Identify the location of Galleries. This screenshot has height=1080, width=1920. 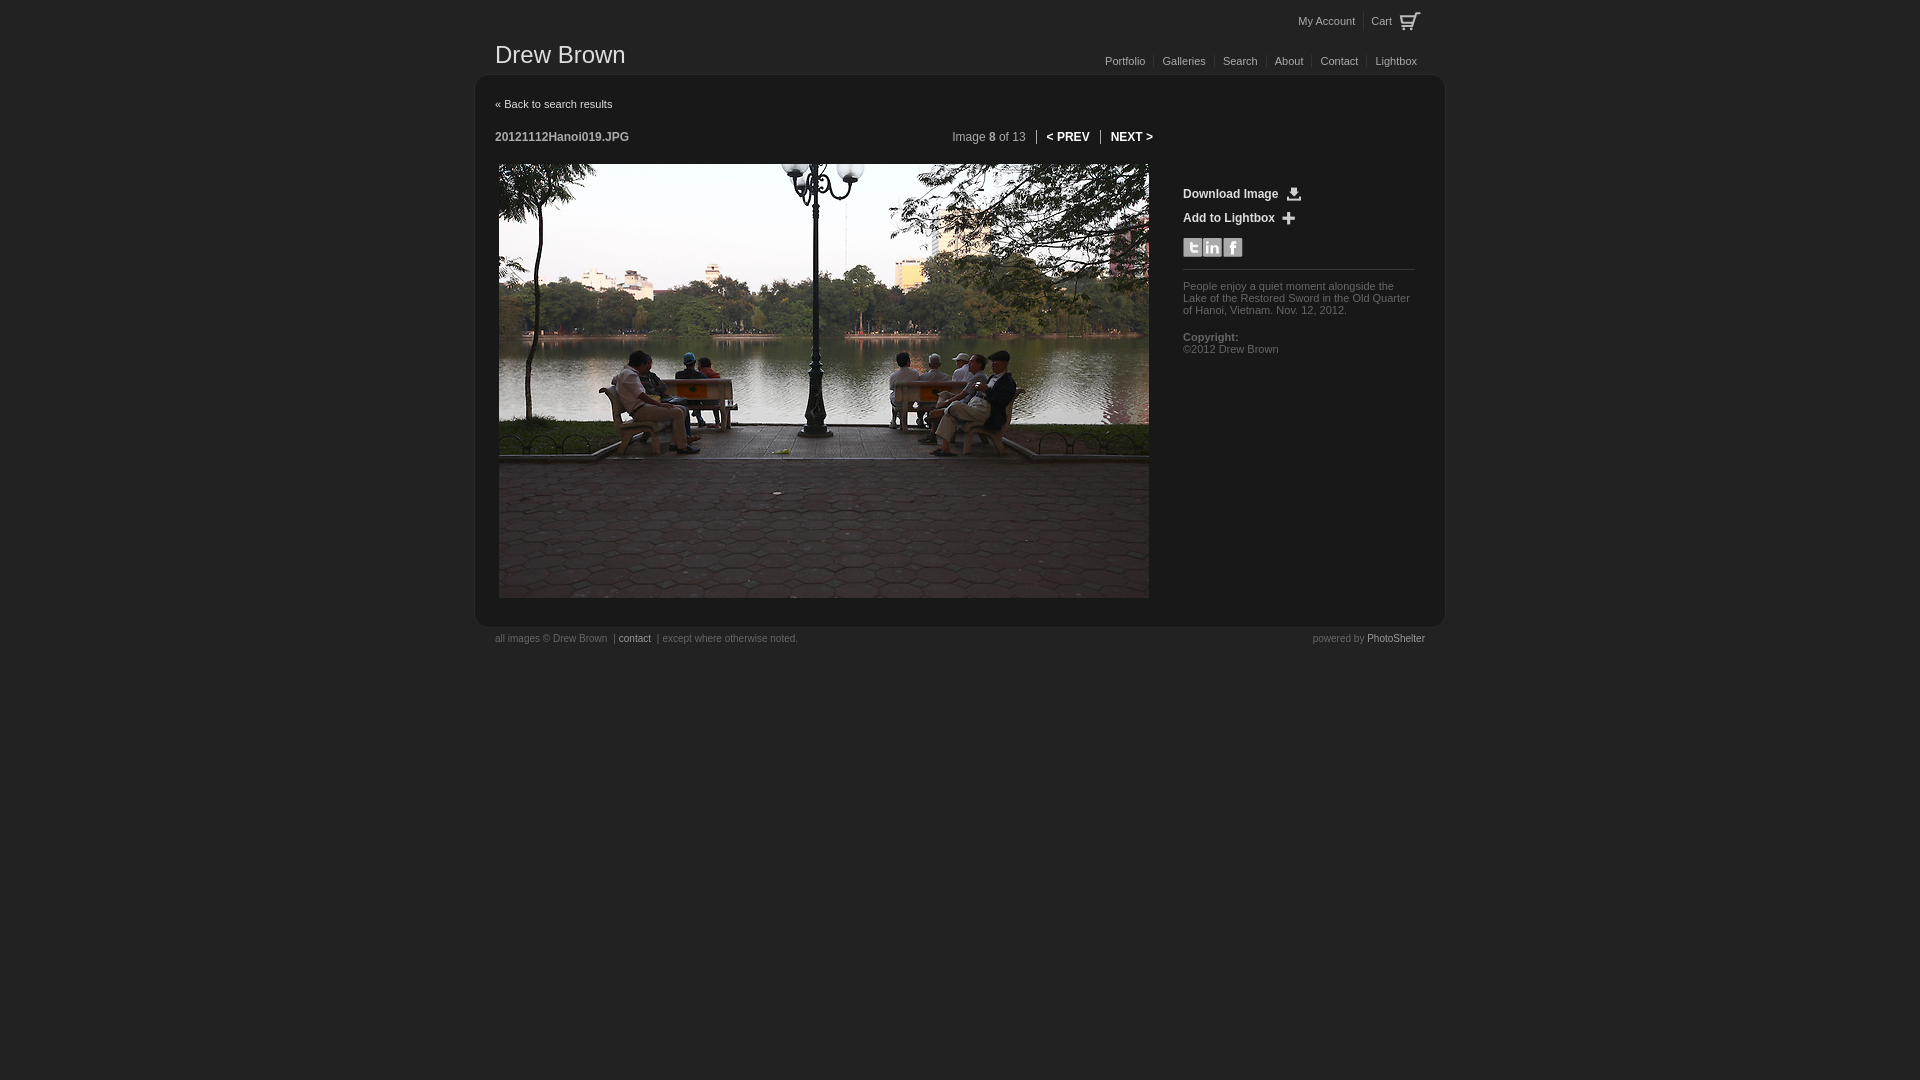
(1183, 60).